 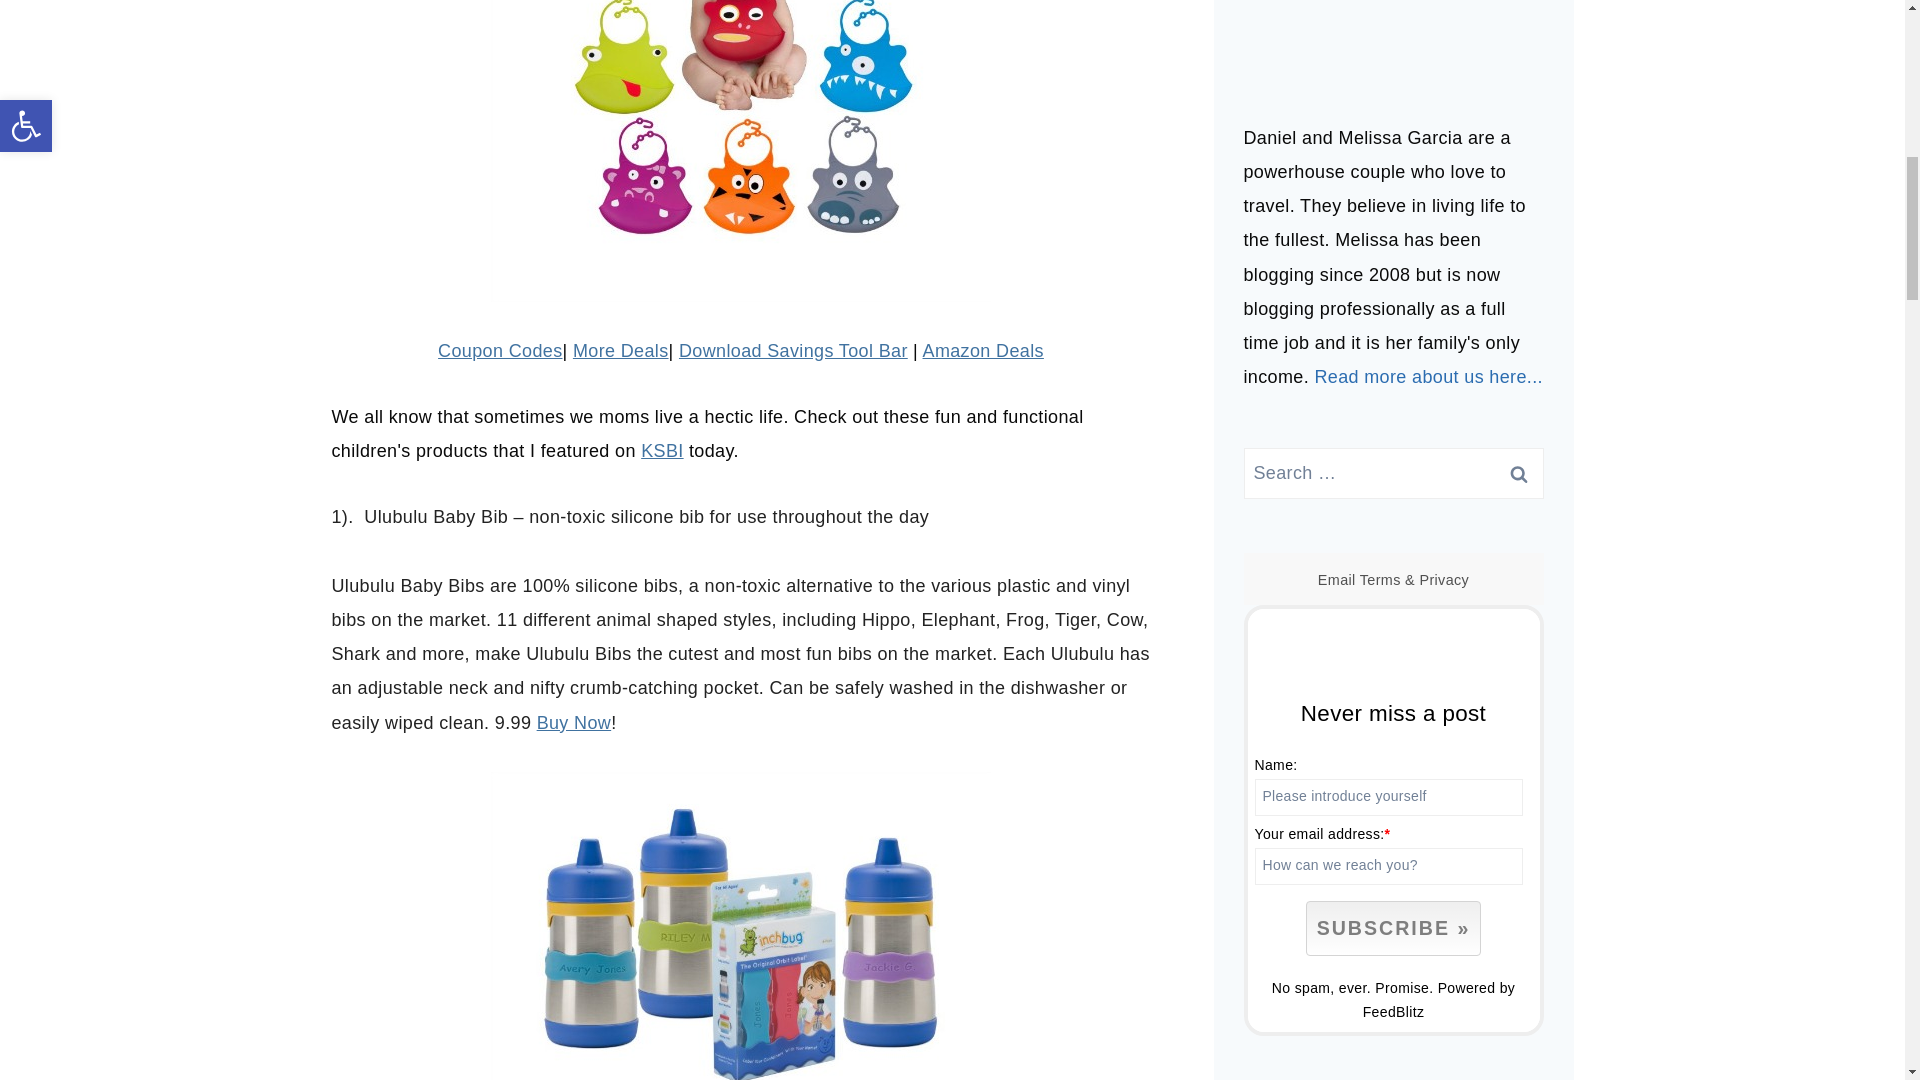 What do you see at coordinates (1392, 928) in the screenshot?
I see `click to join` at bounding box center [1392, 928].